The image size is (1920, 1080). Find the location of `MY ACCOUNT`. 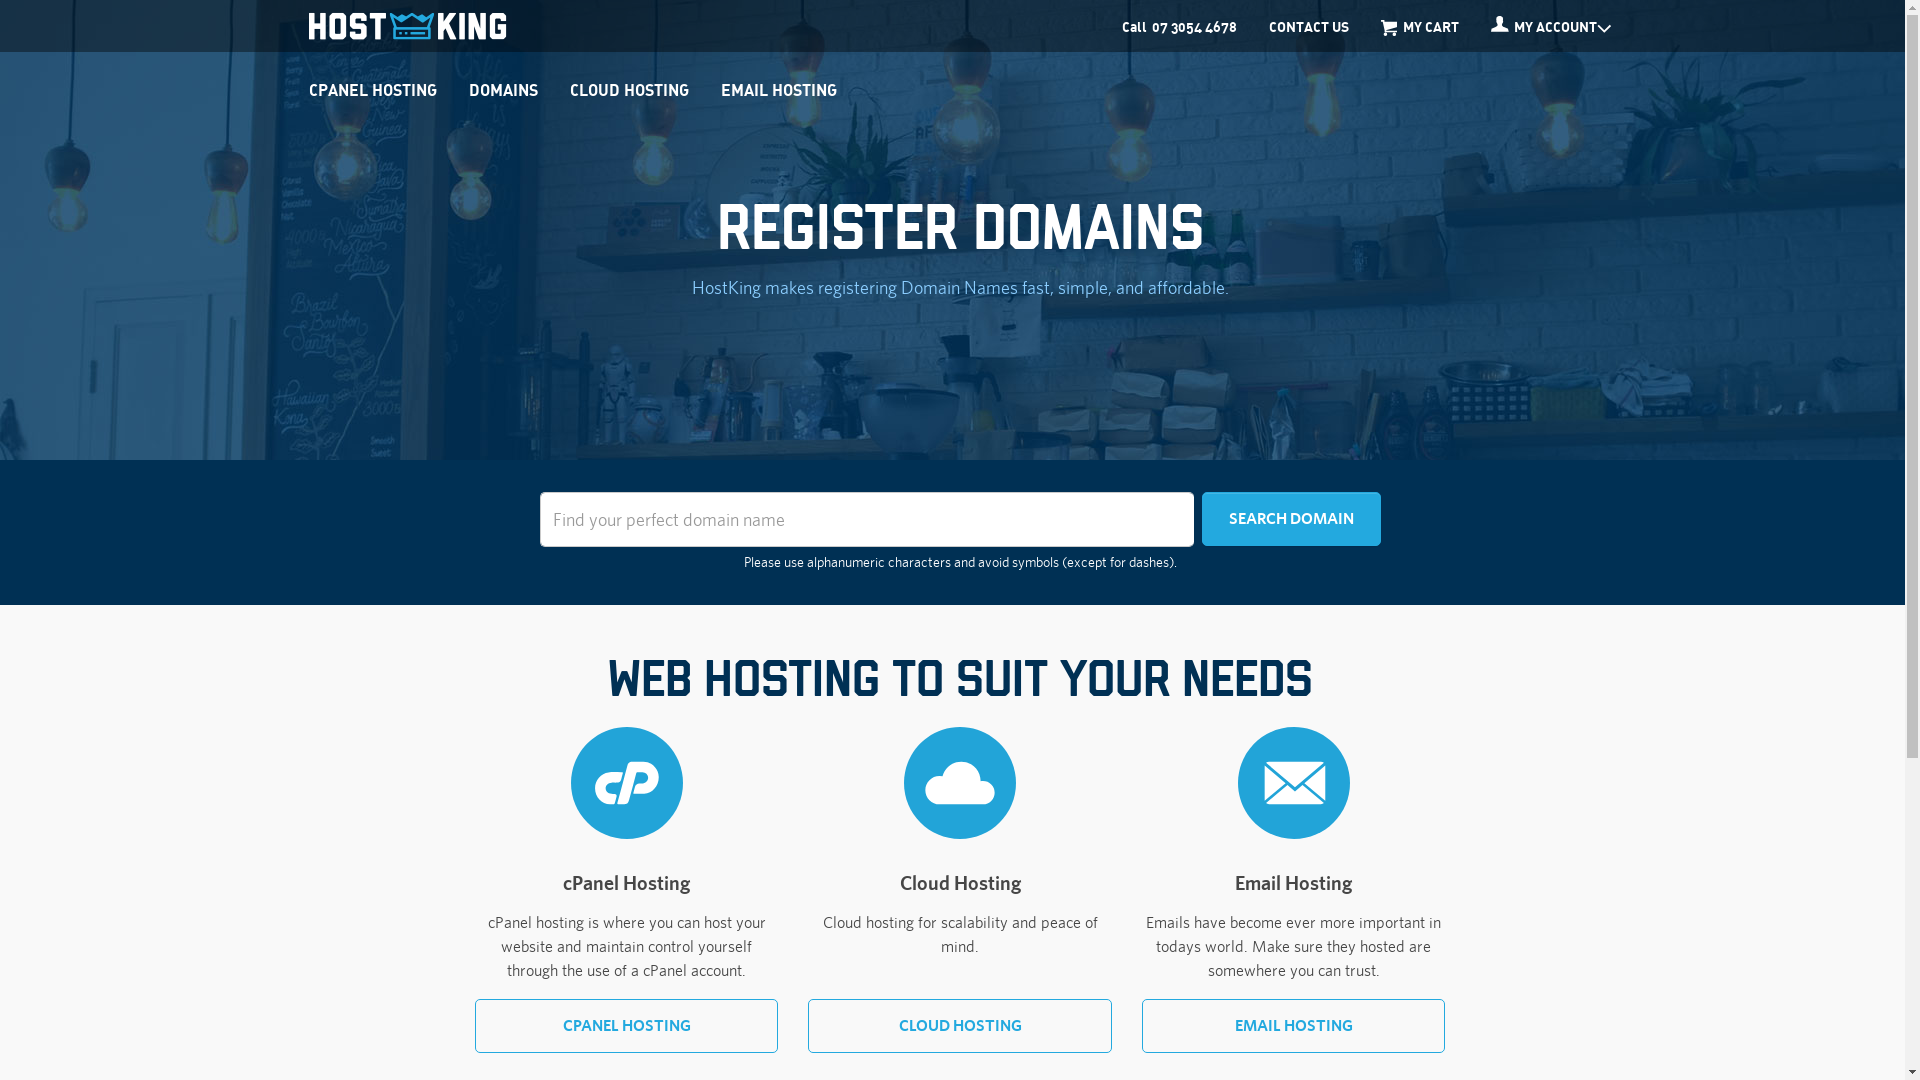

MY ACCOUNT is located at coordinates (1551, 26).